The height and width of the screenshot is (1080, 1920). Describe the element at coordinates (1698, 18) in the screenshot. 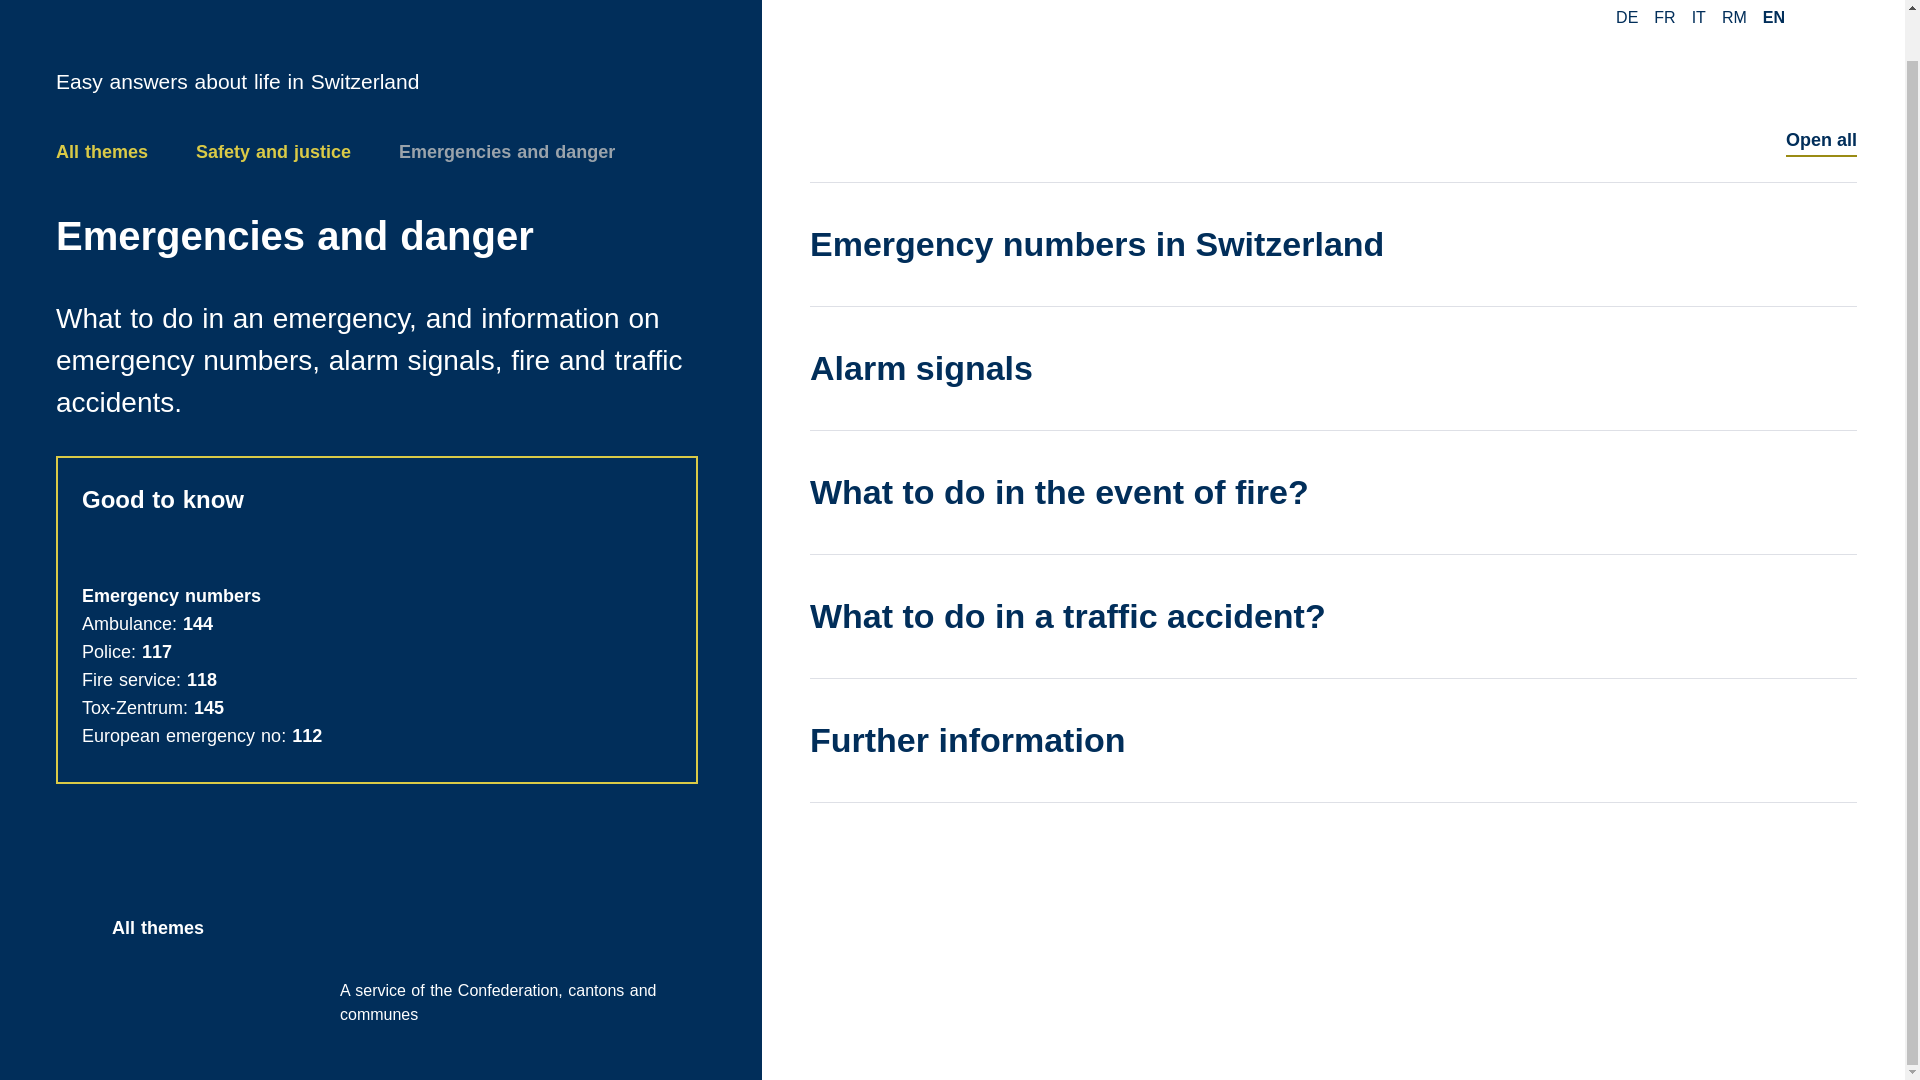

I see `IT` at that location.